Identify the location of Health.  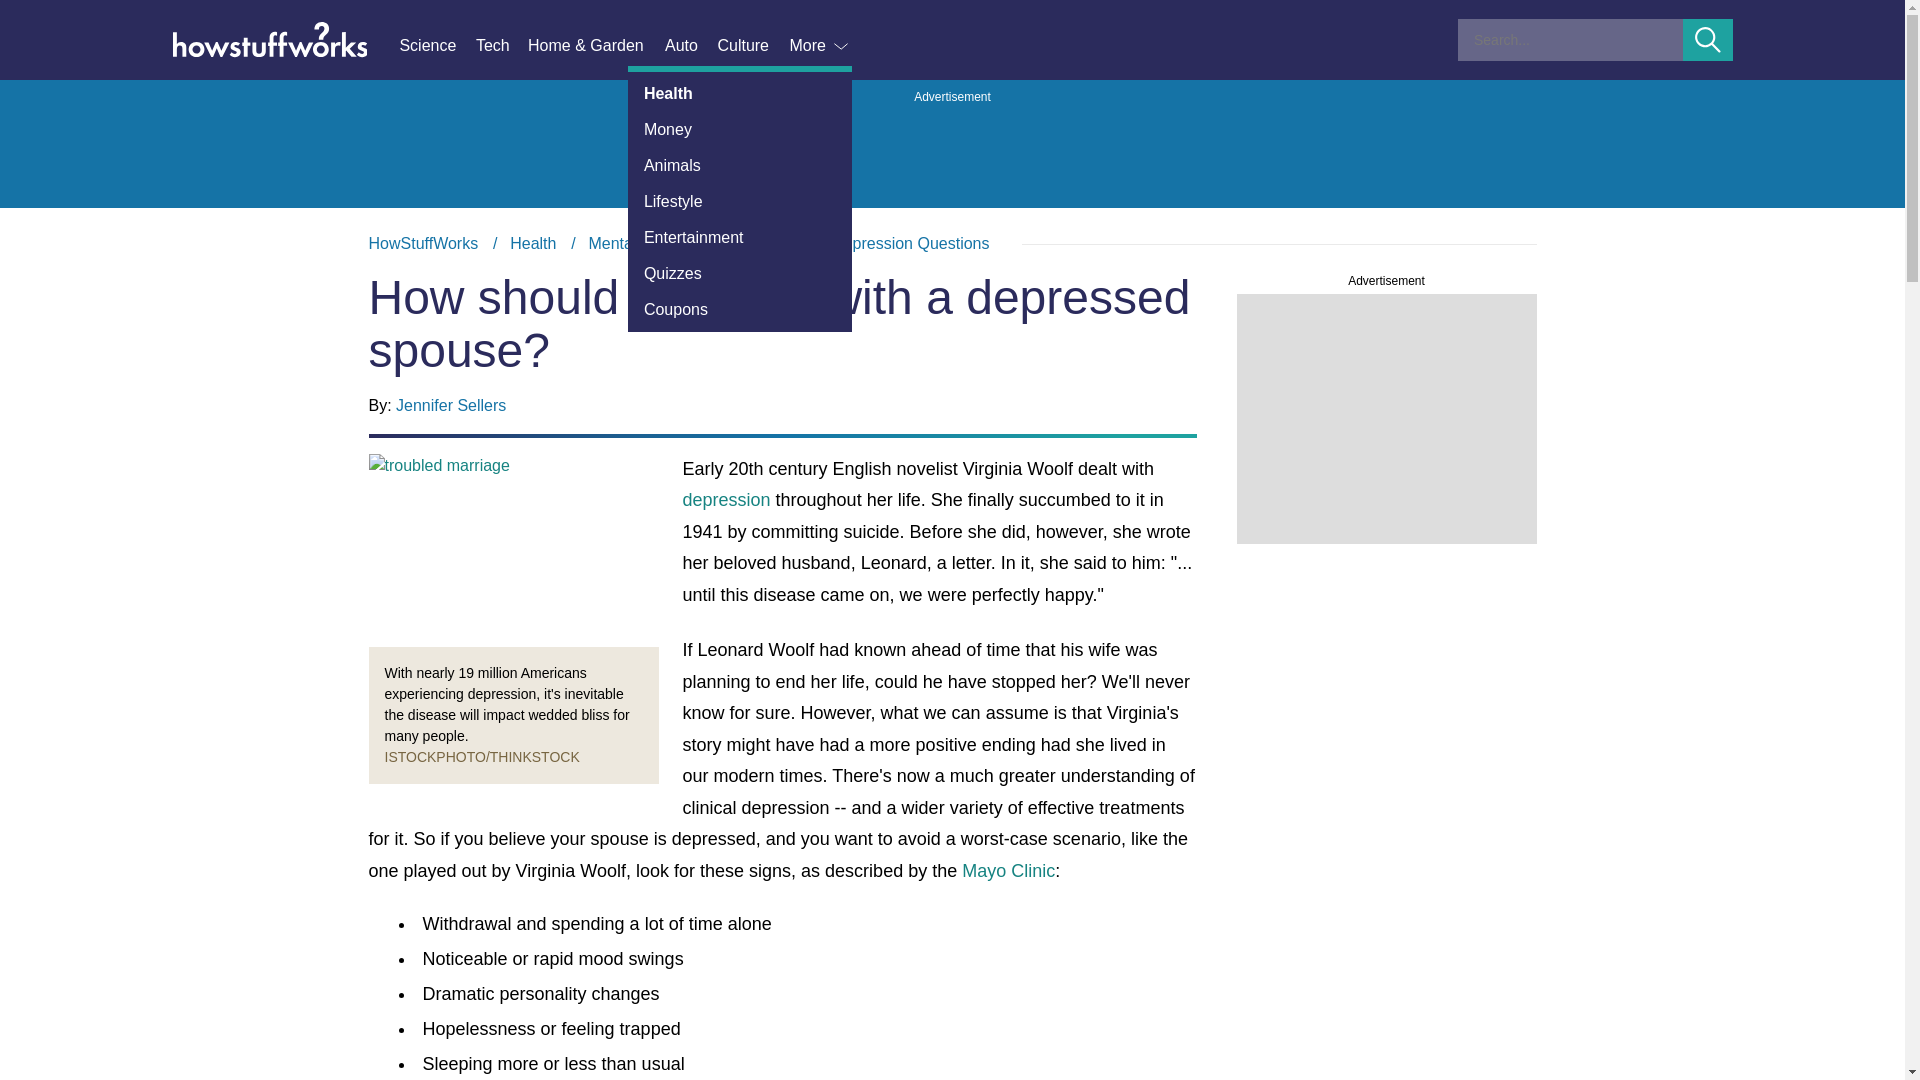
(533, 243).